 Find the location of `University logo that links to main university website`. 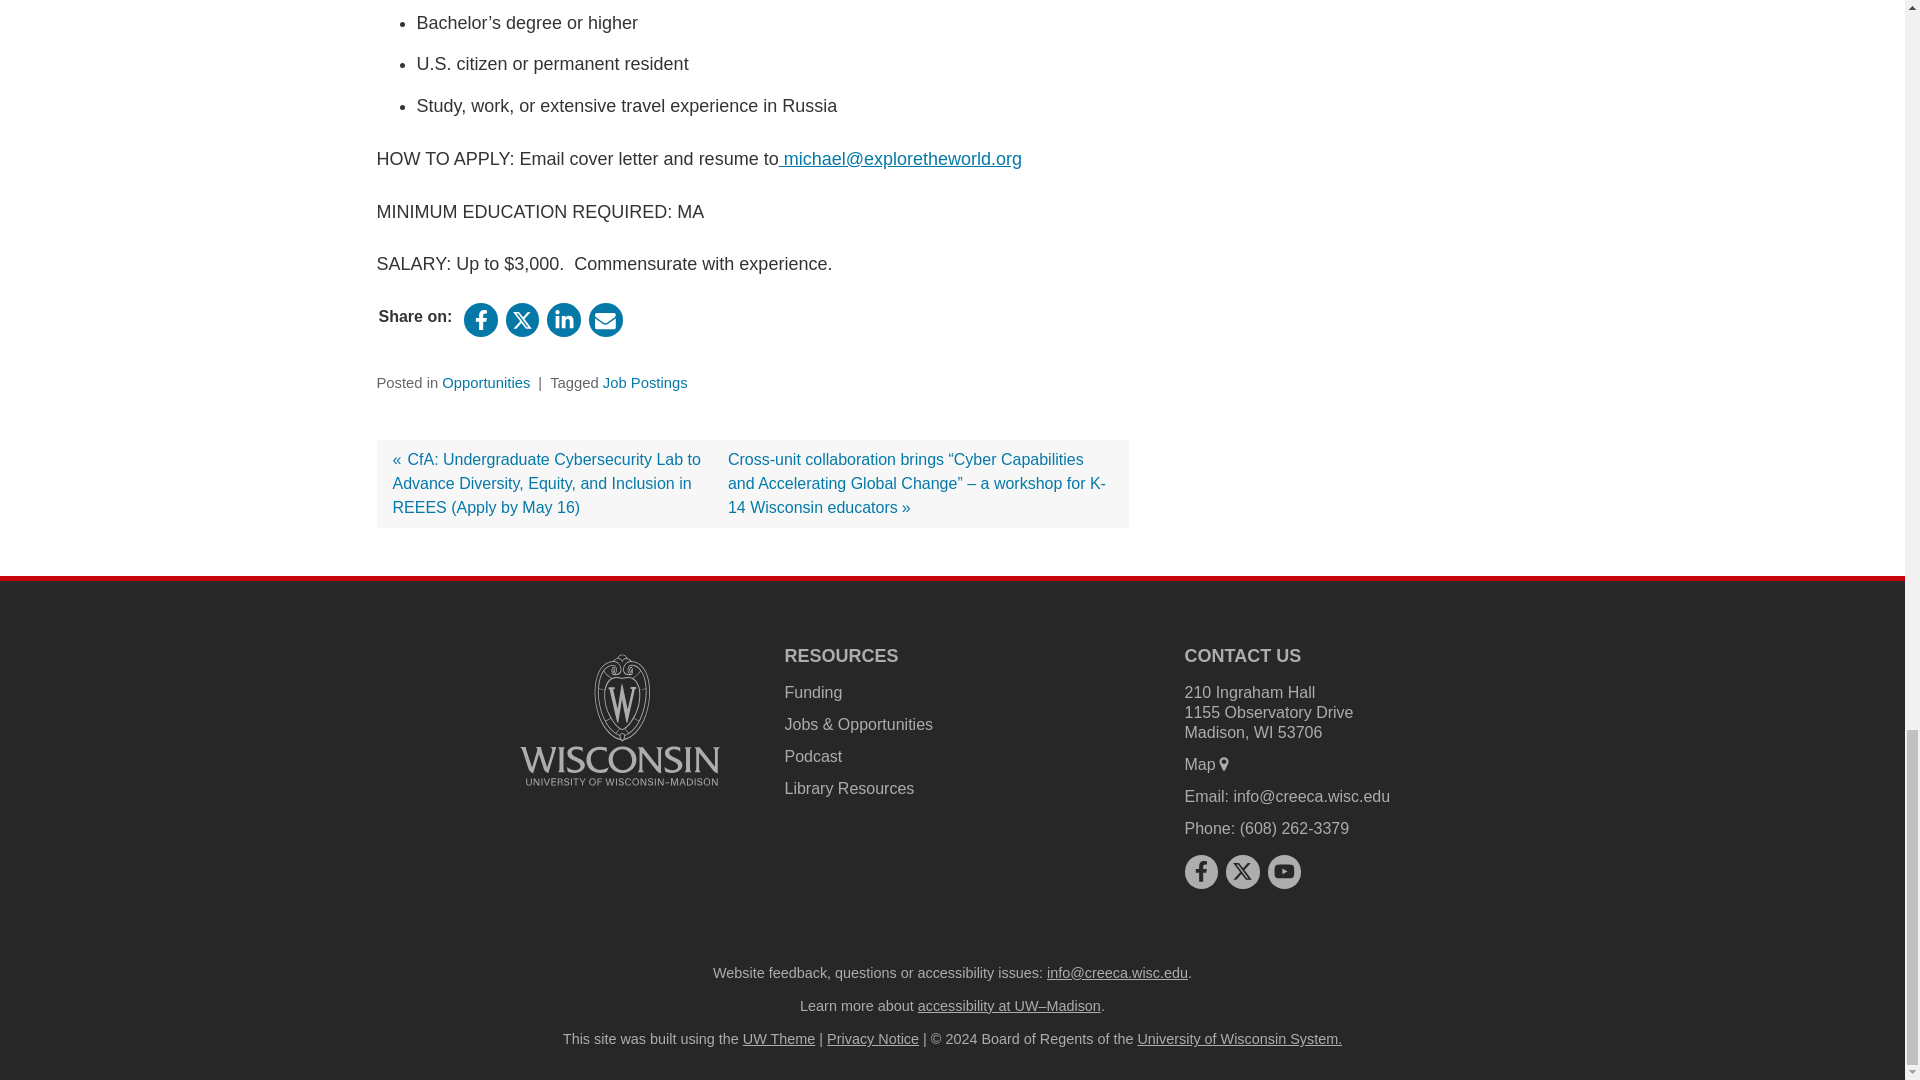

University logo that links to main university website is located at coordinates (620, 719).